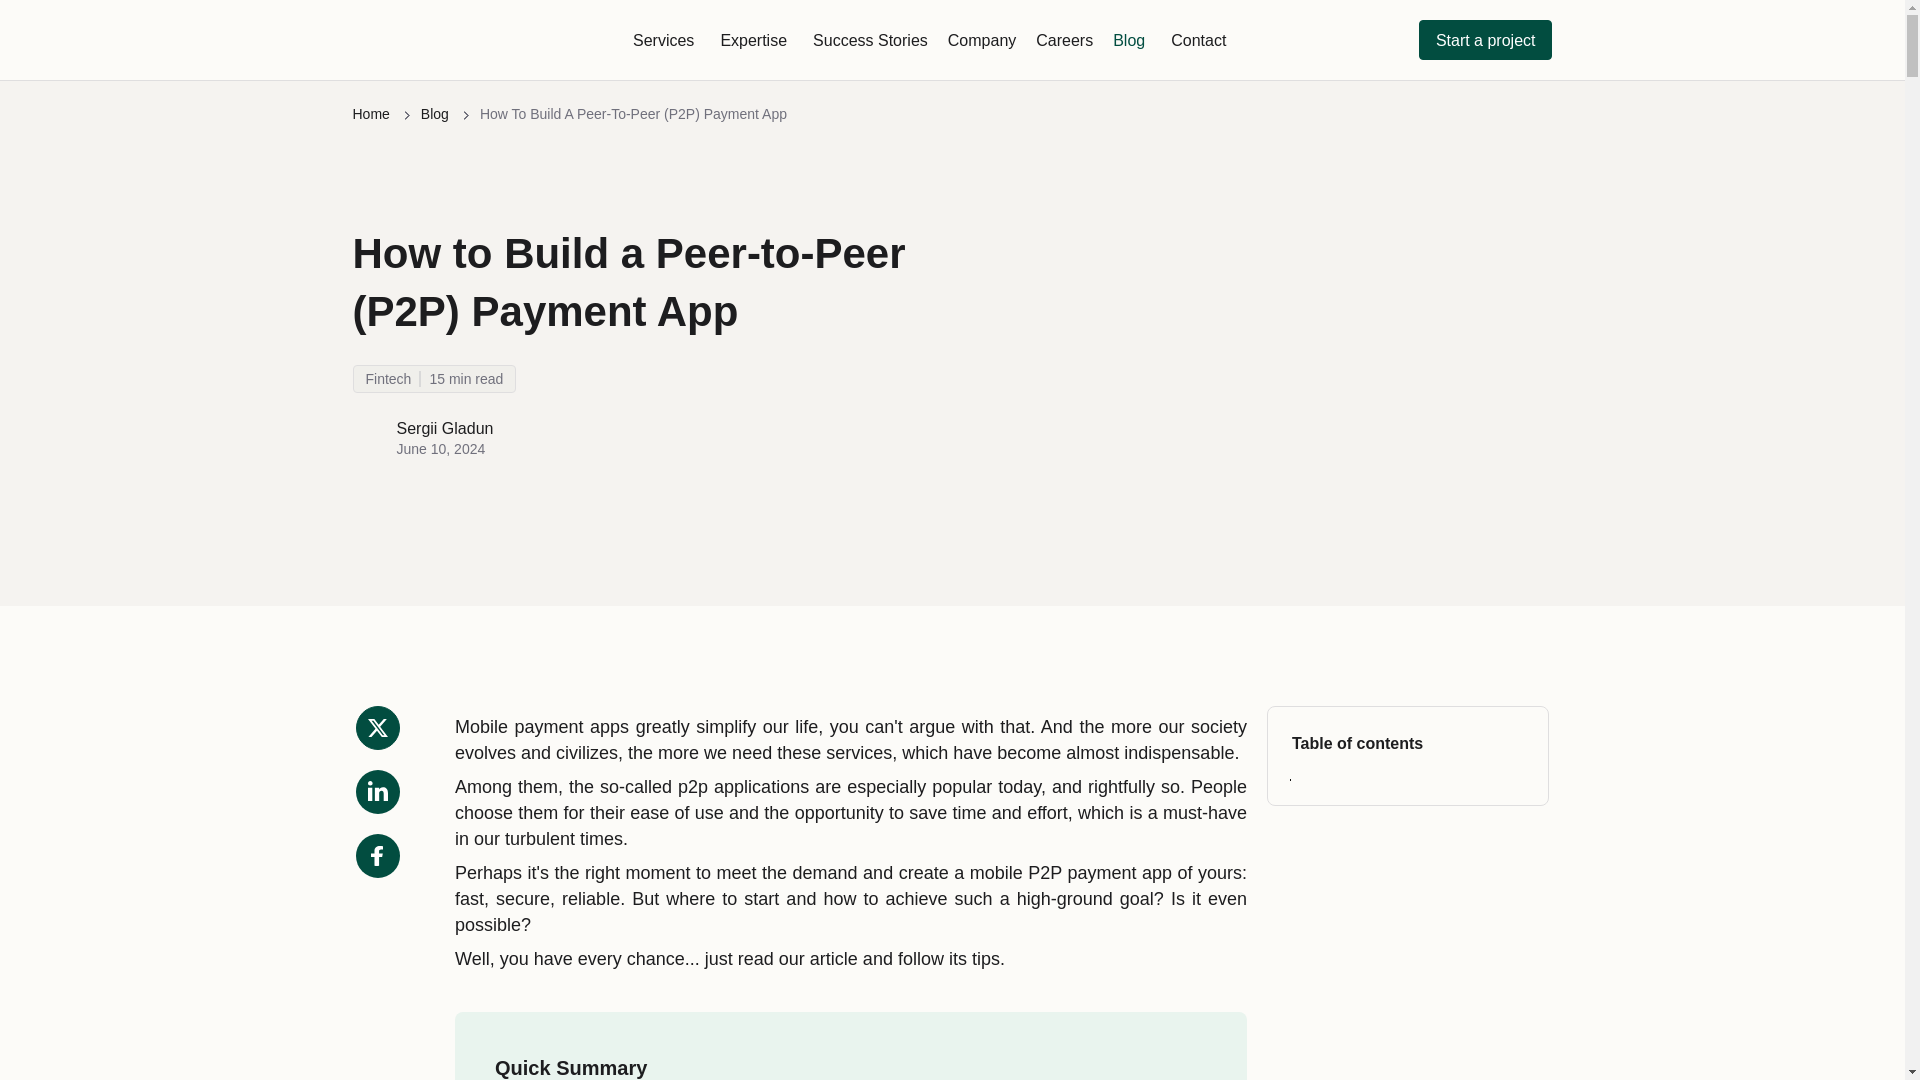  What do you see at coordinates (663, 40) in the screenshot?
I see `Services` at bounding box center [663, 40].